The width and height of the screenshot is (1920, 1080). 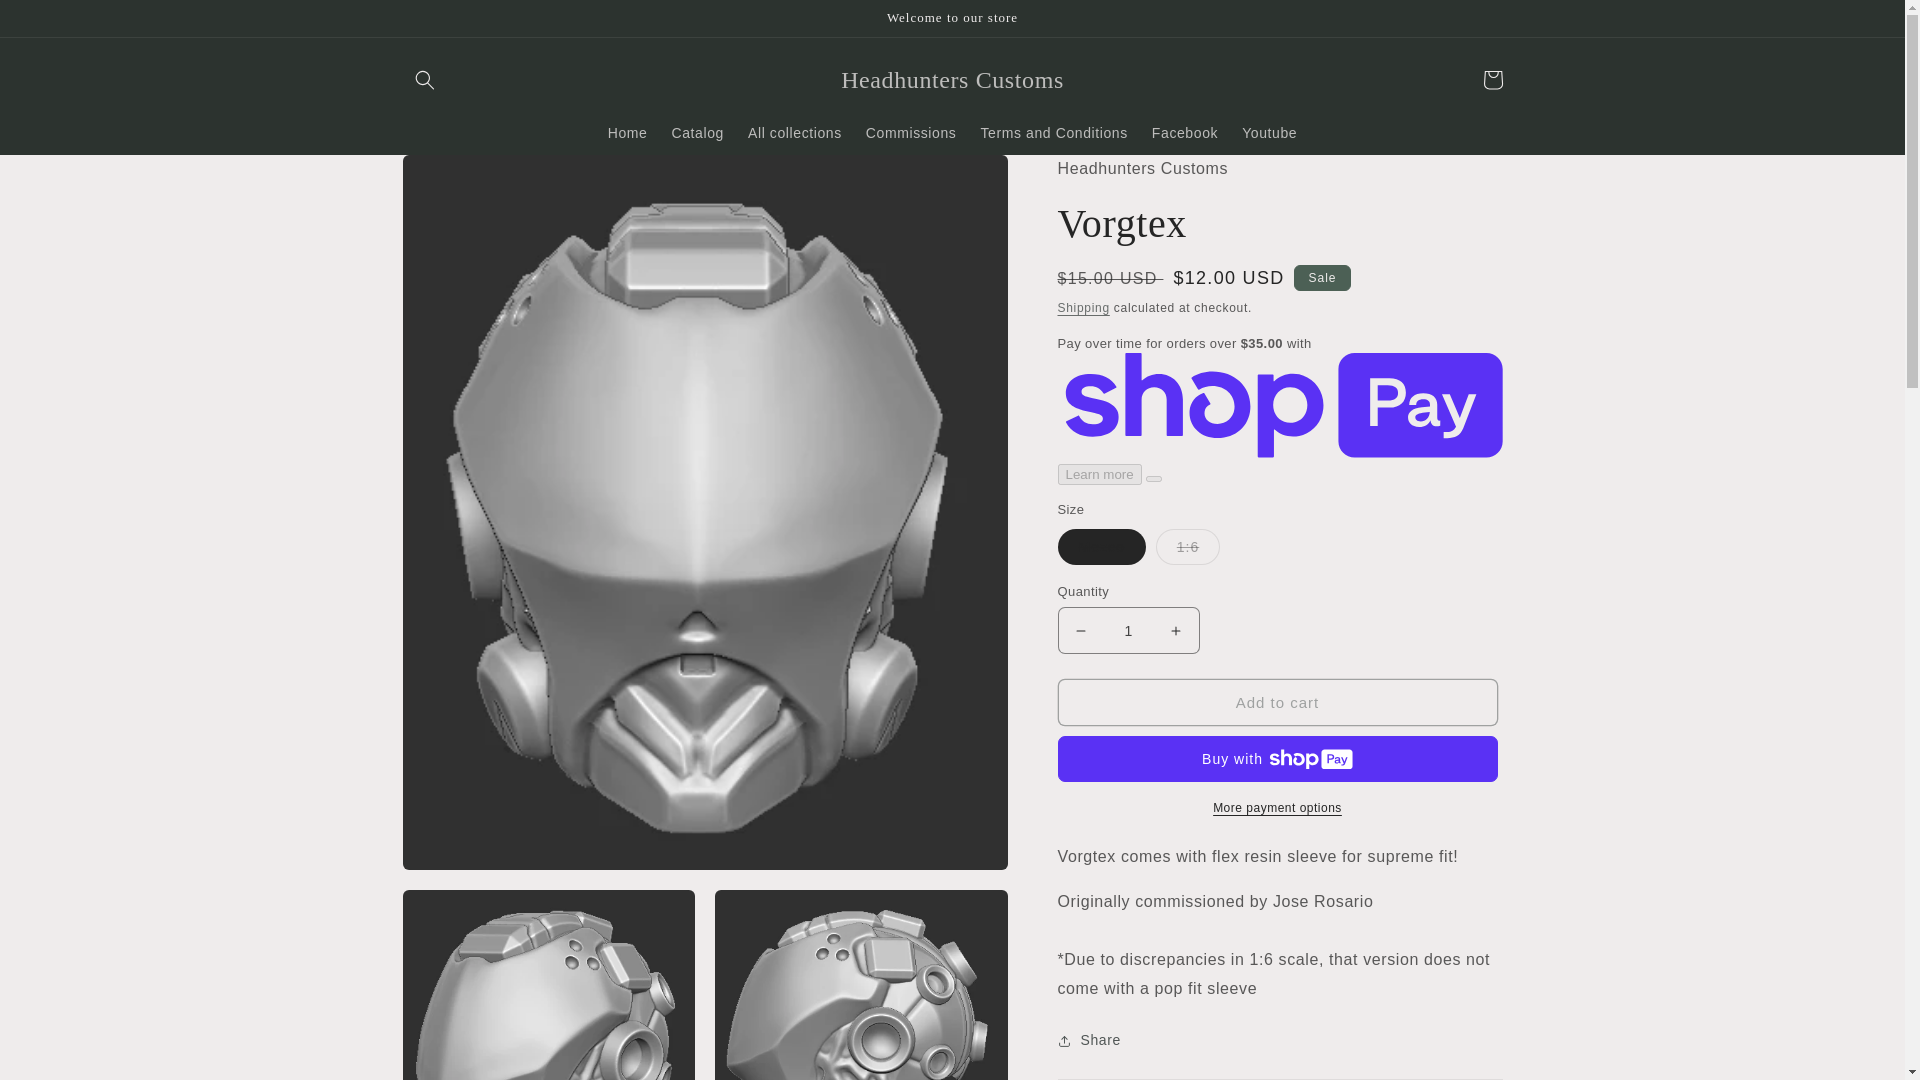 I want to click on Commissions, so click(x=912, y=133).